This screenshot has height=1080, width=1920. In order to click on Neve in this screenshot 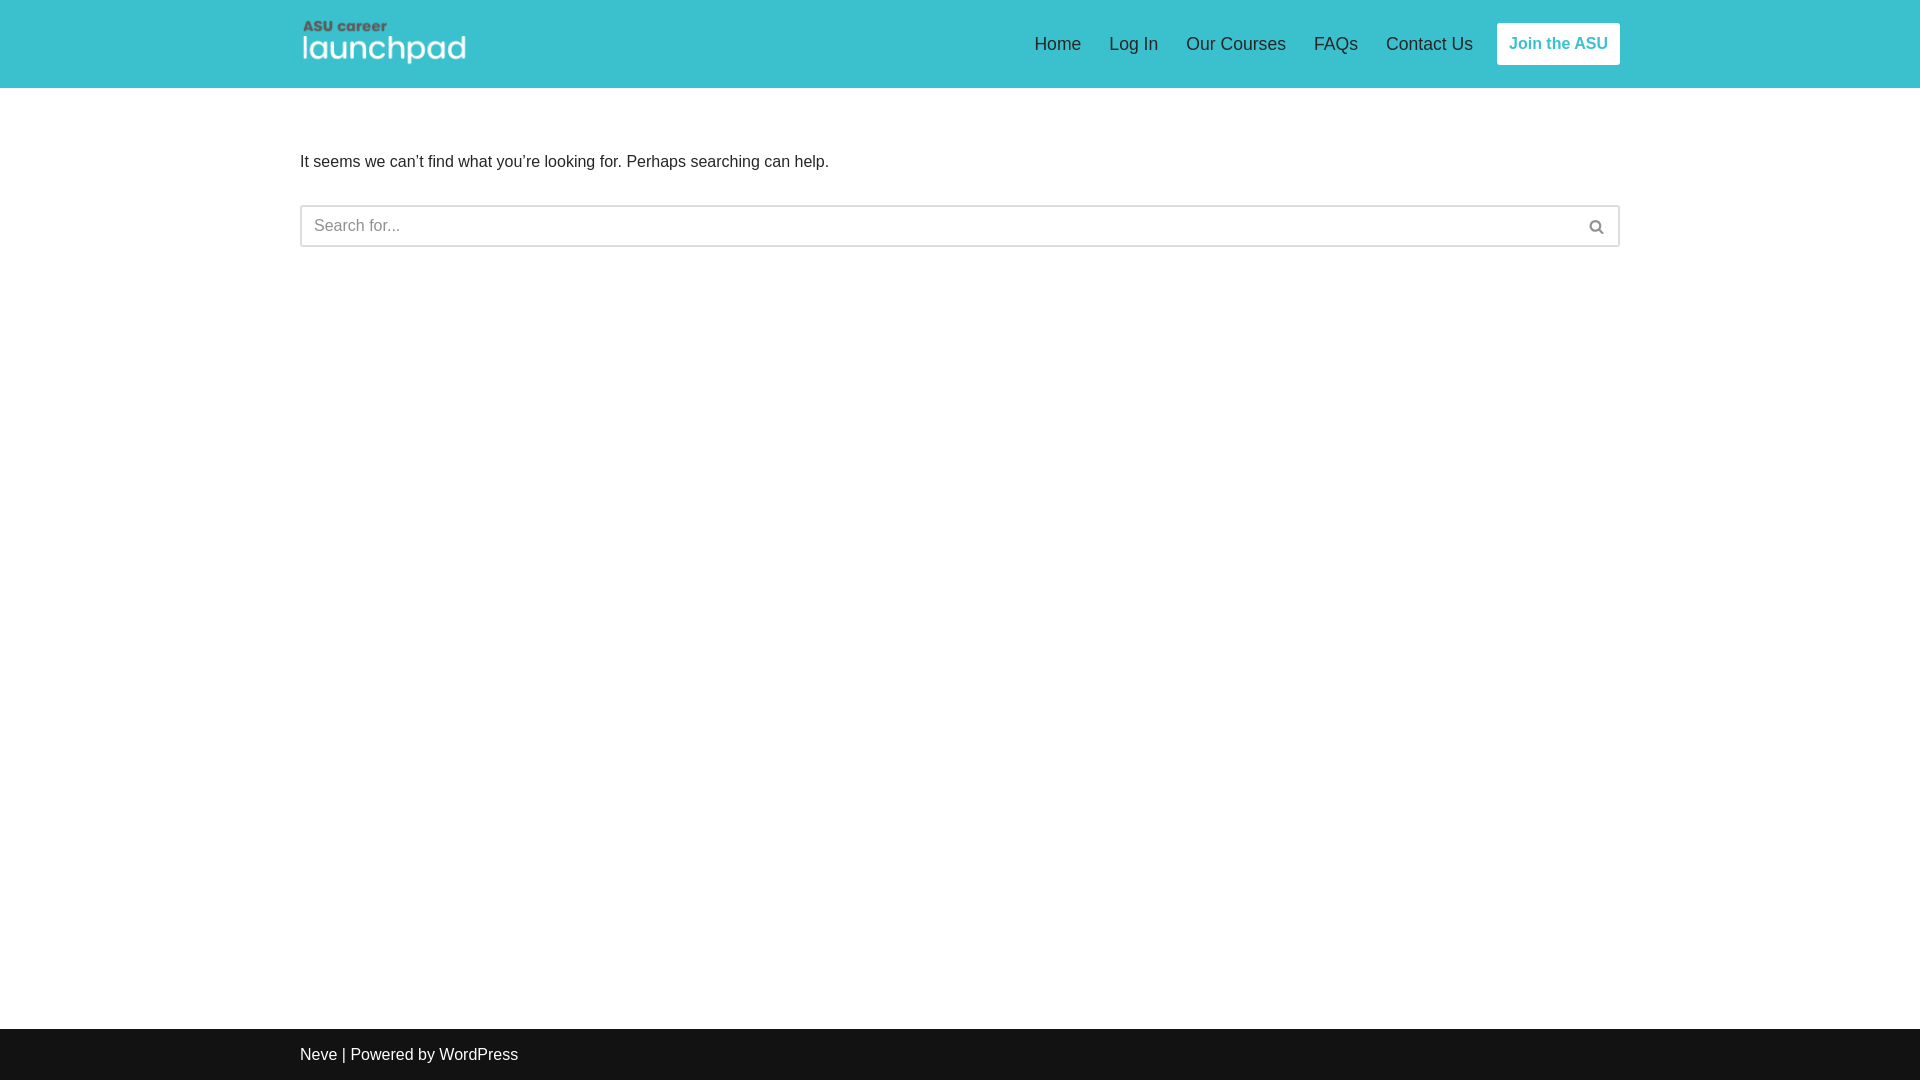, I will do `click(318, 1054)`.